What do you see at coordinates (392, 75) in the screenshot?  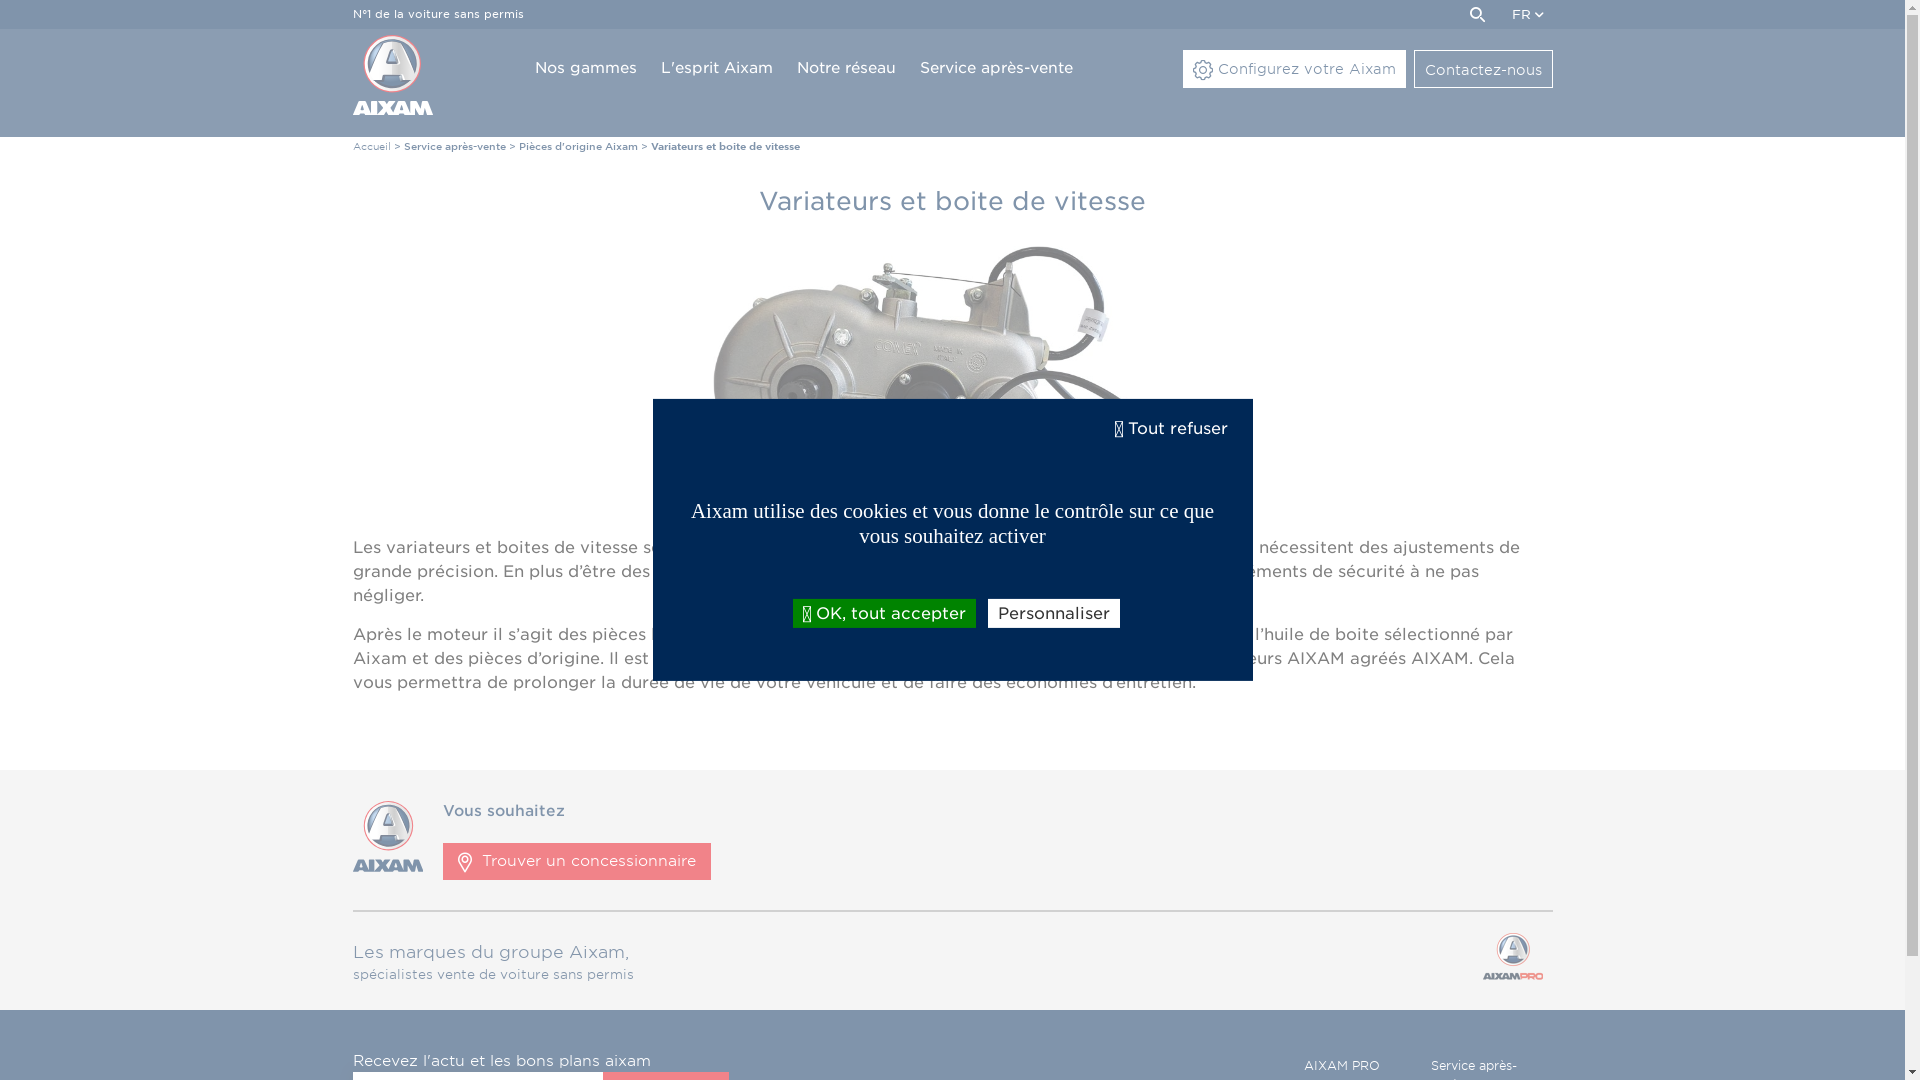 I see `Aixam` at bounding box center [392, 75].